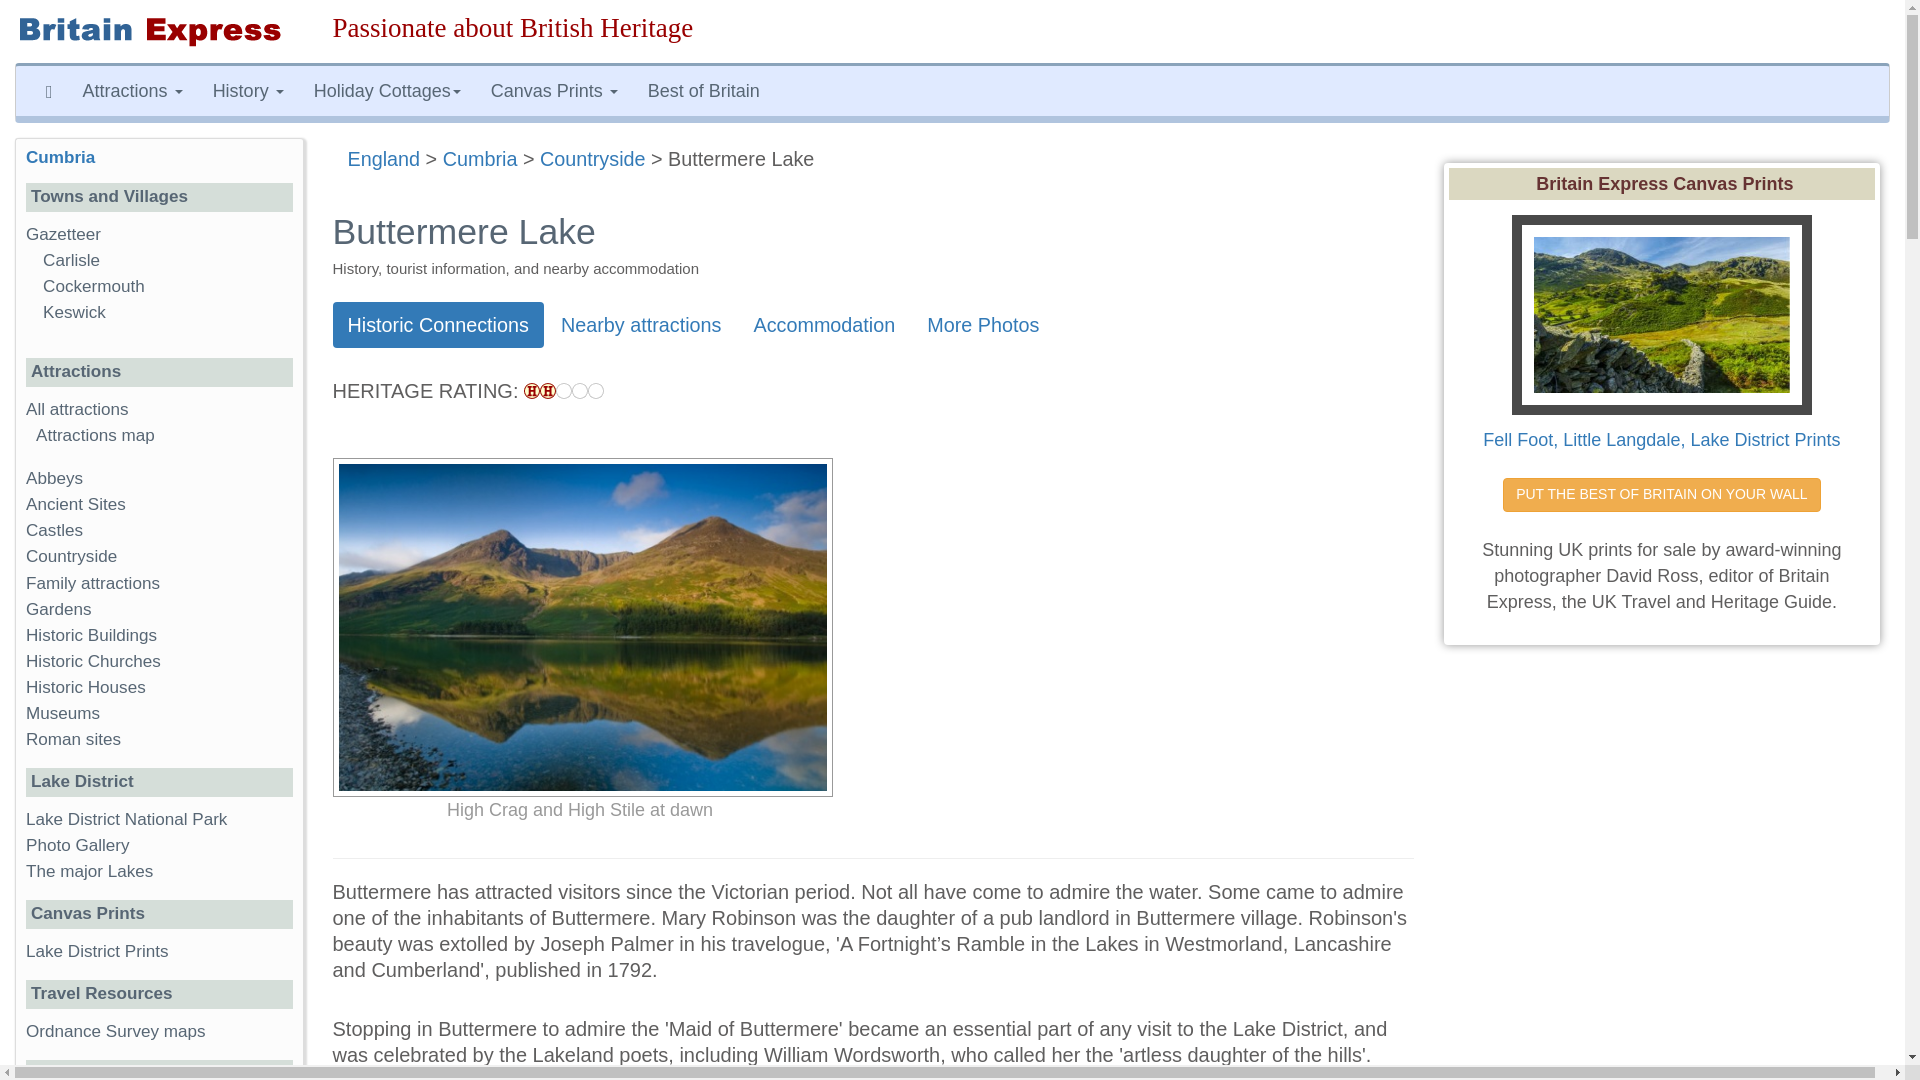 Image resolution: width=1920 pixels, height=1080 pixels. What do you see at coordinates (159, 31) in the screenshot?
I see `Britain Express home page` at bounding box center [159, 31].